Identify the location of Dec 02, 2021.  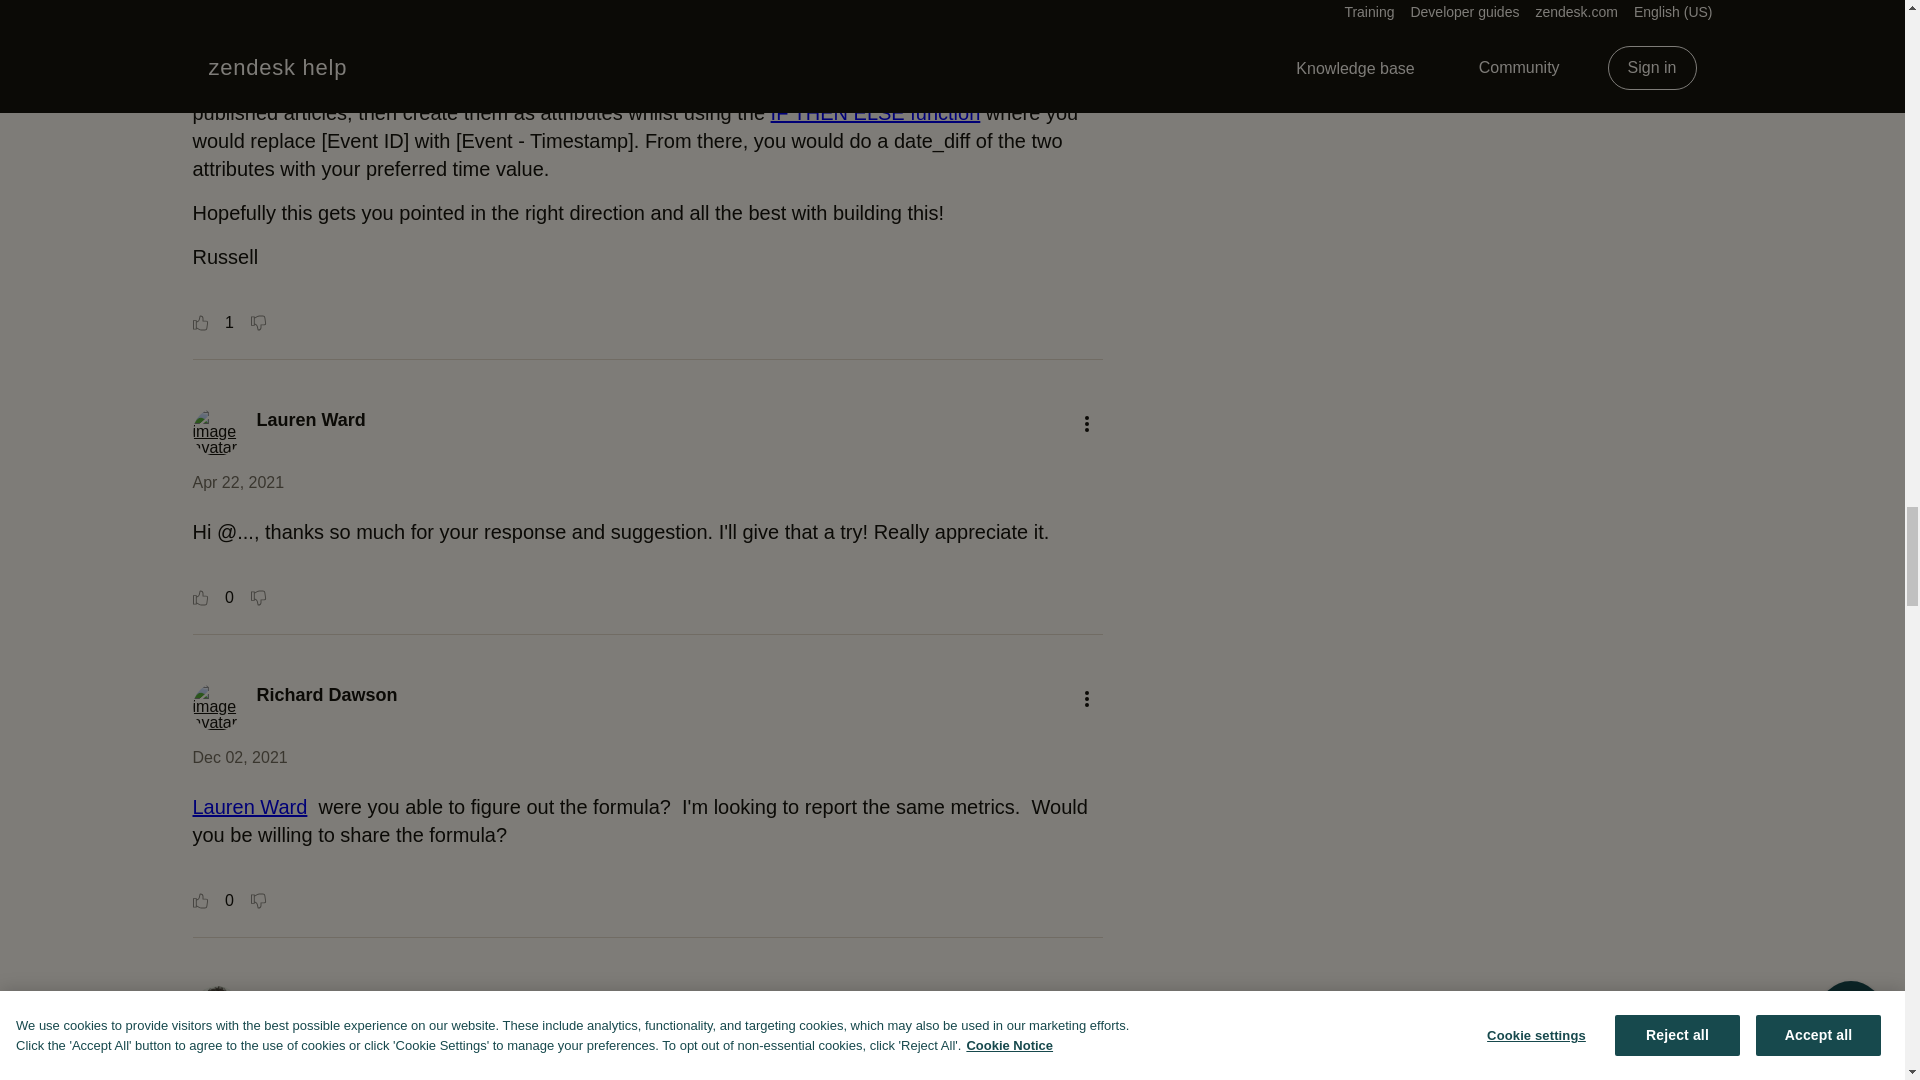
(239, 757).